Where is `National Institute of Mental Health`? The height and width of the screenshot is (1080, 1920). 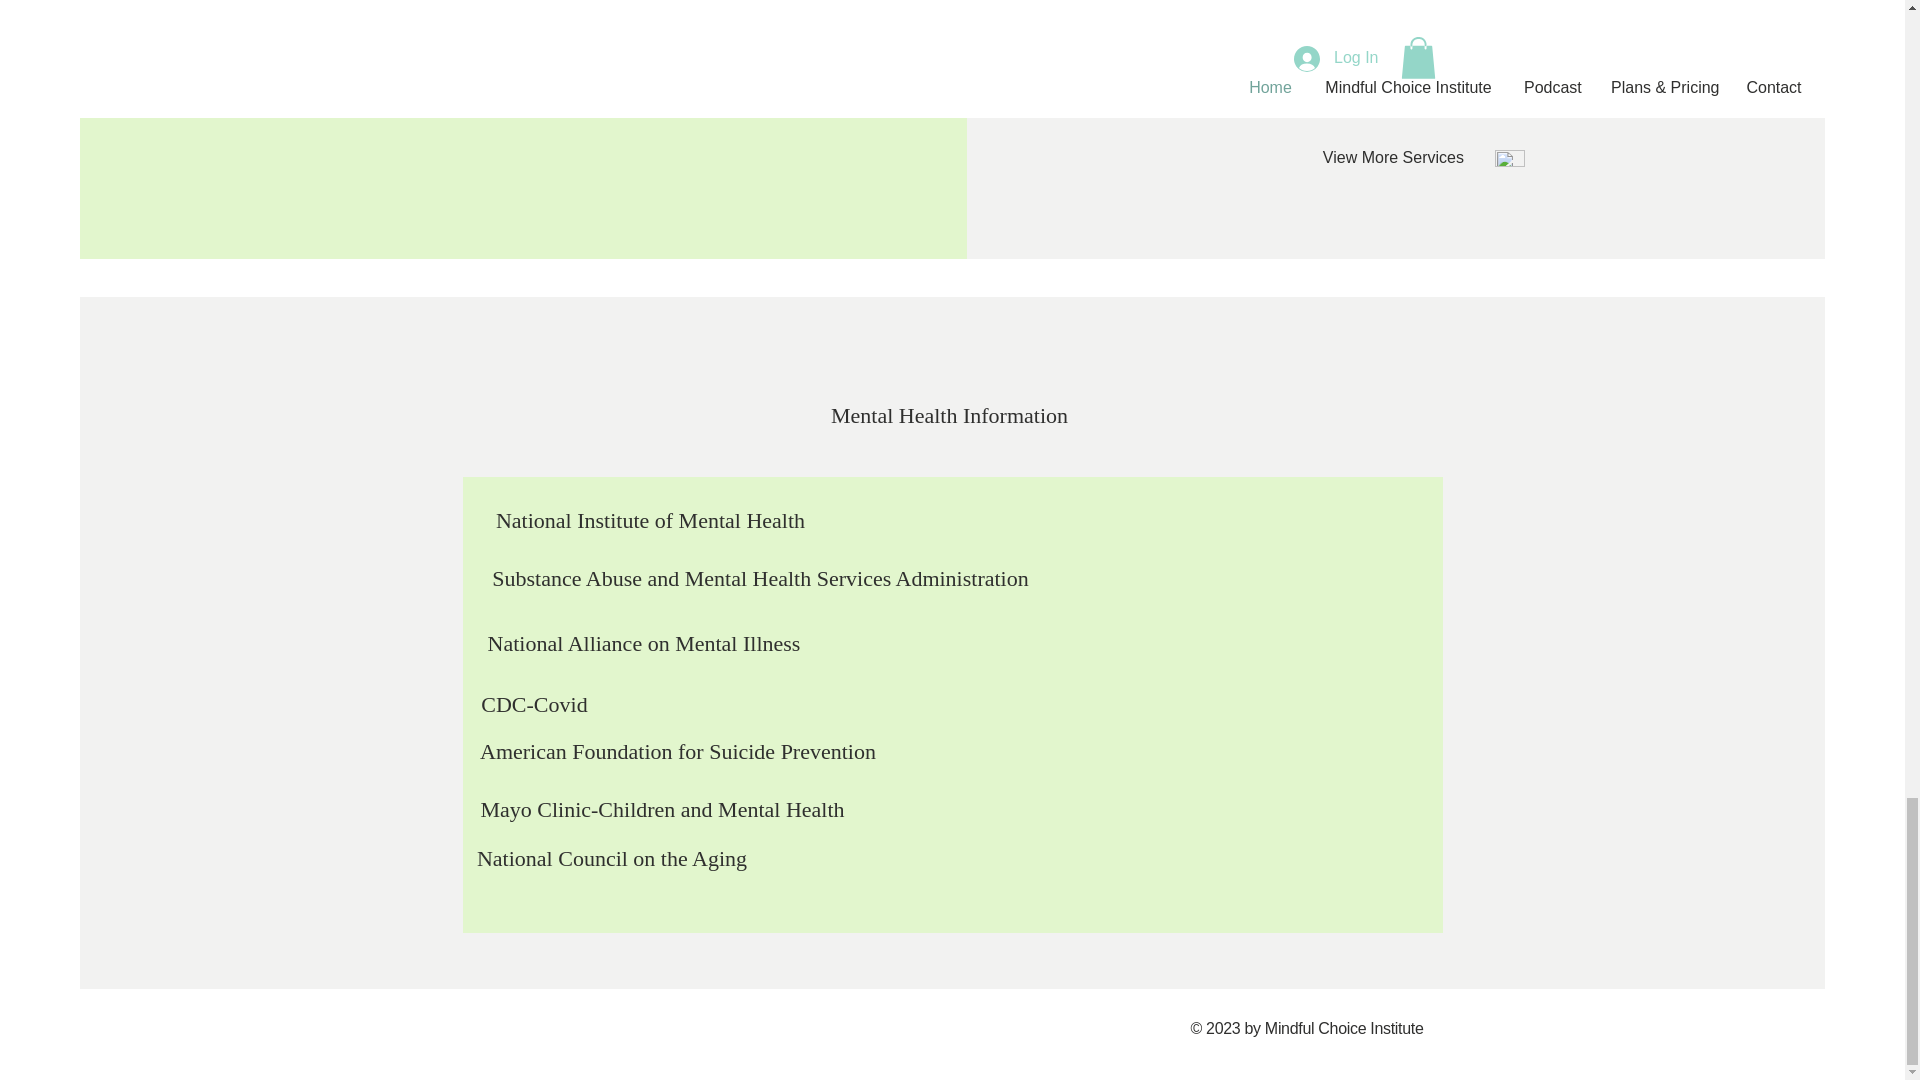 National Institute of Mental Health is located at coordinates (650, 521).